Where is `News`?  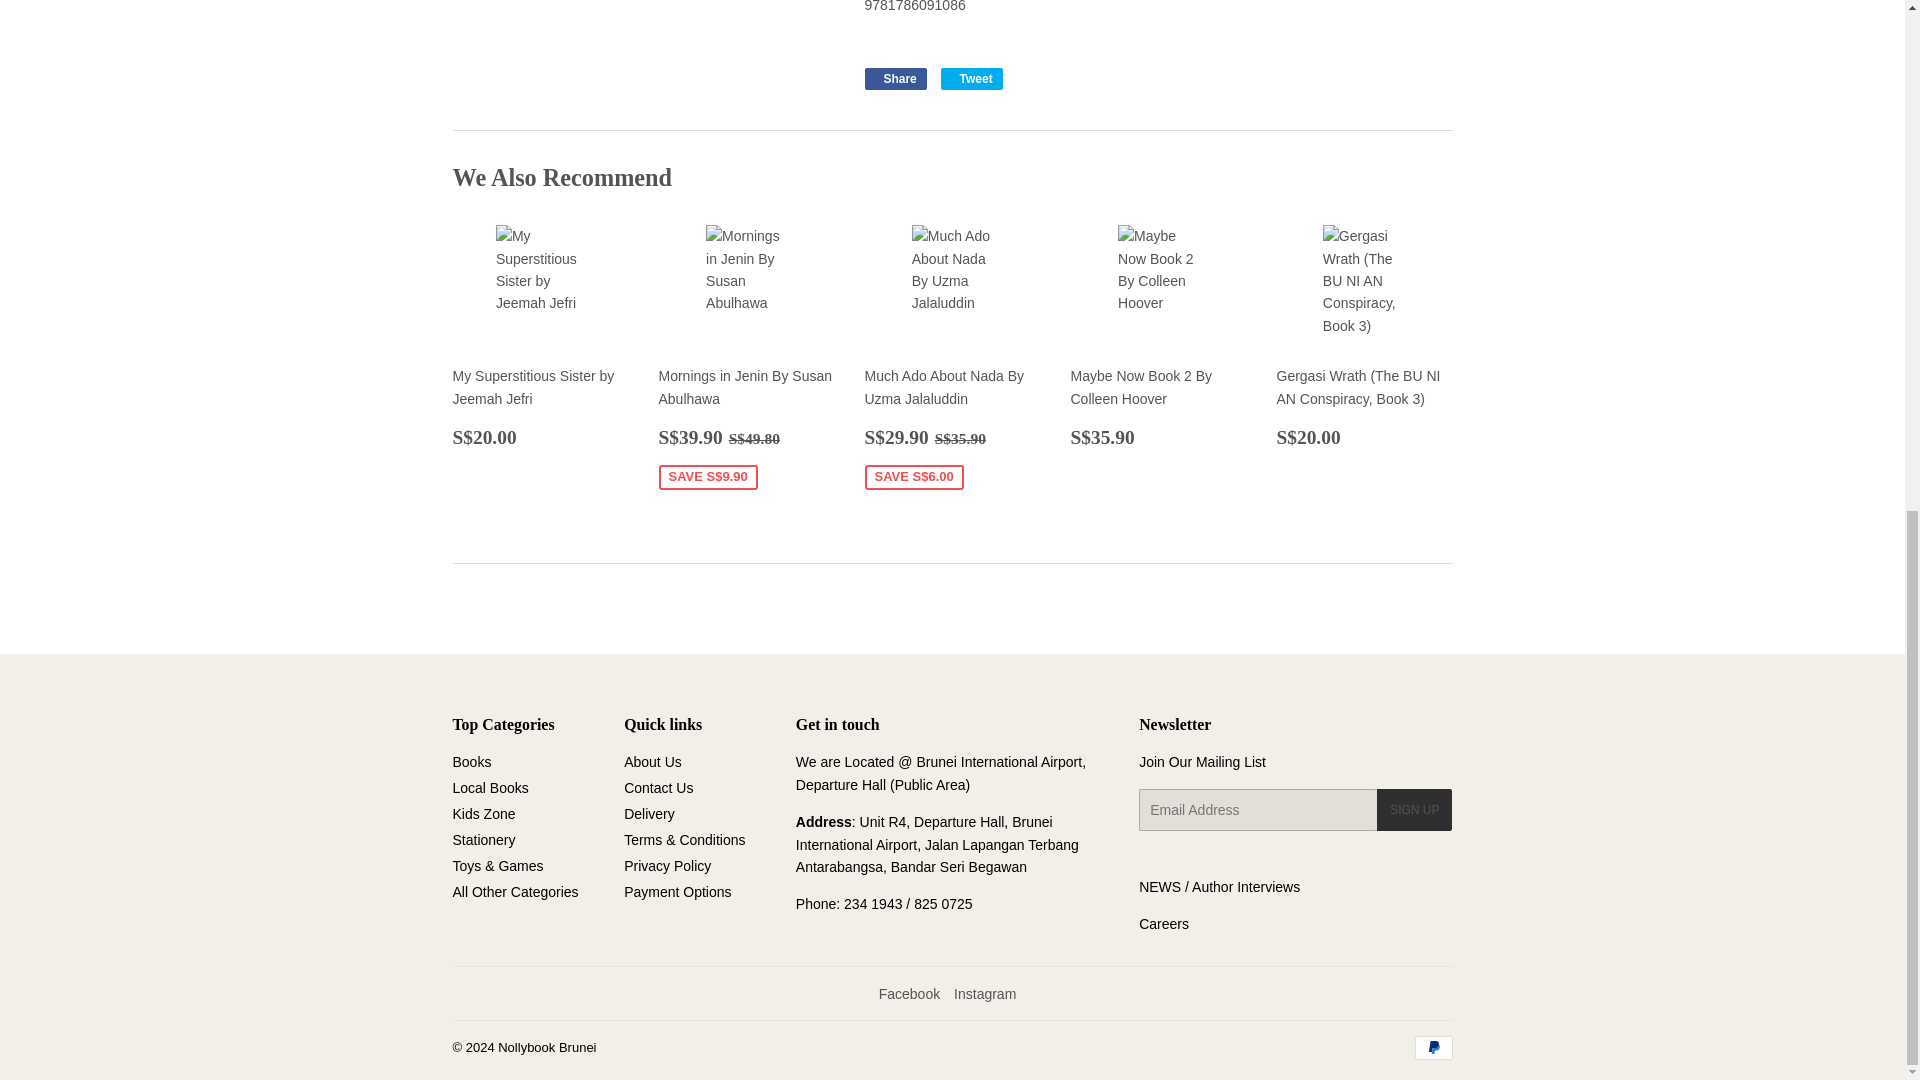 News is located at coordinates (1159, 887).